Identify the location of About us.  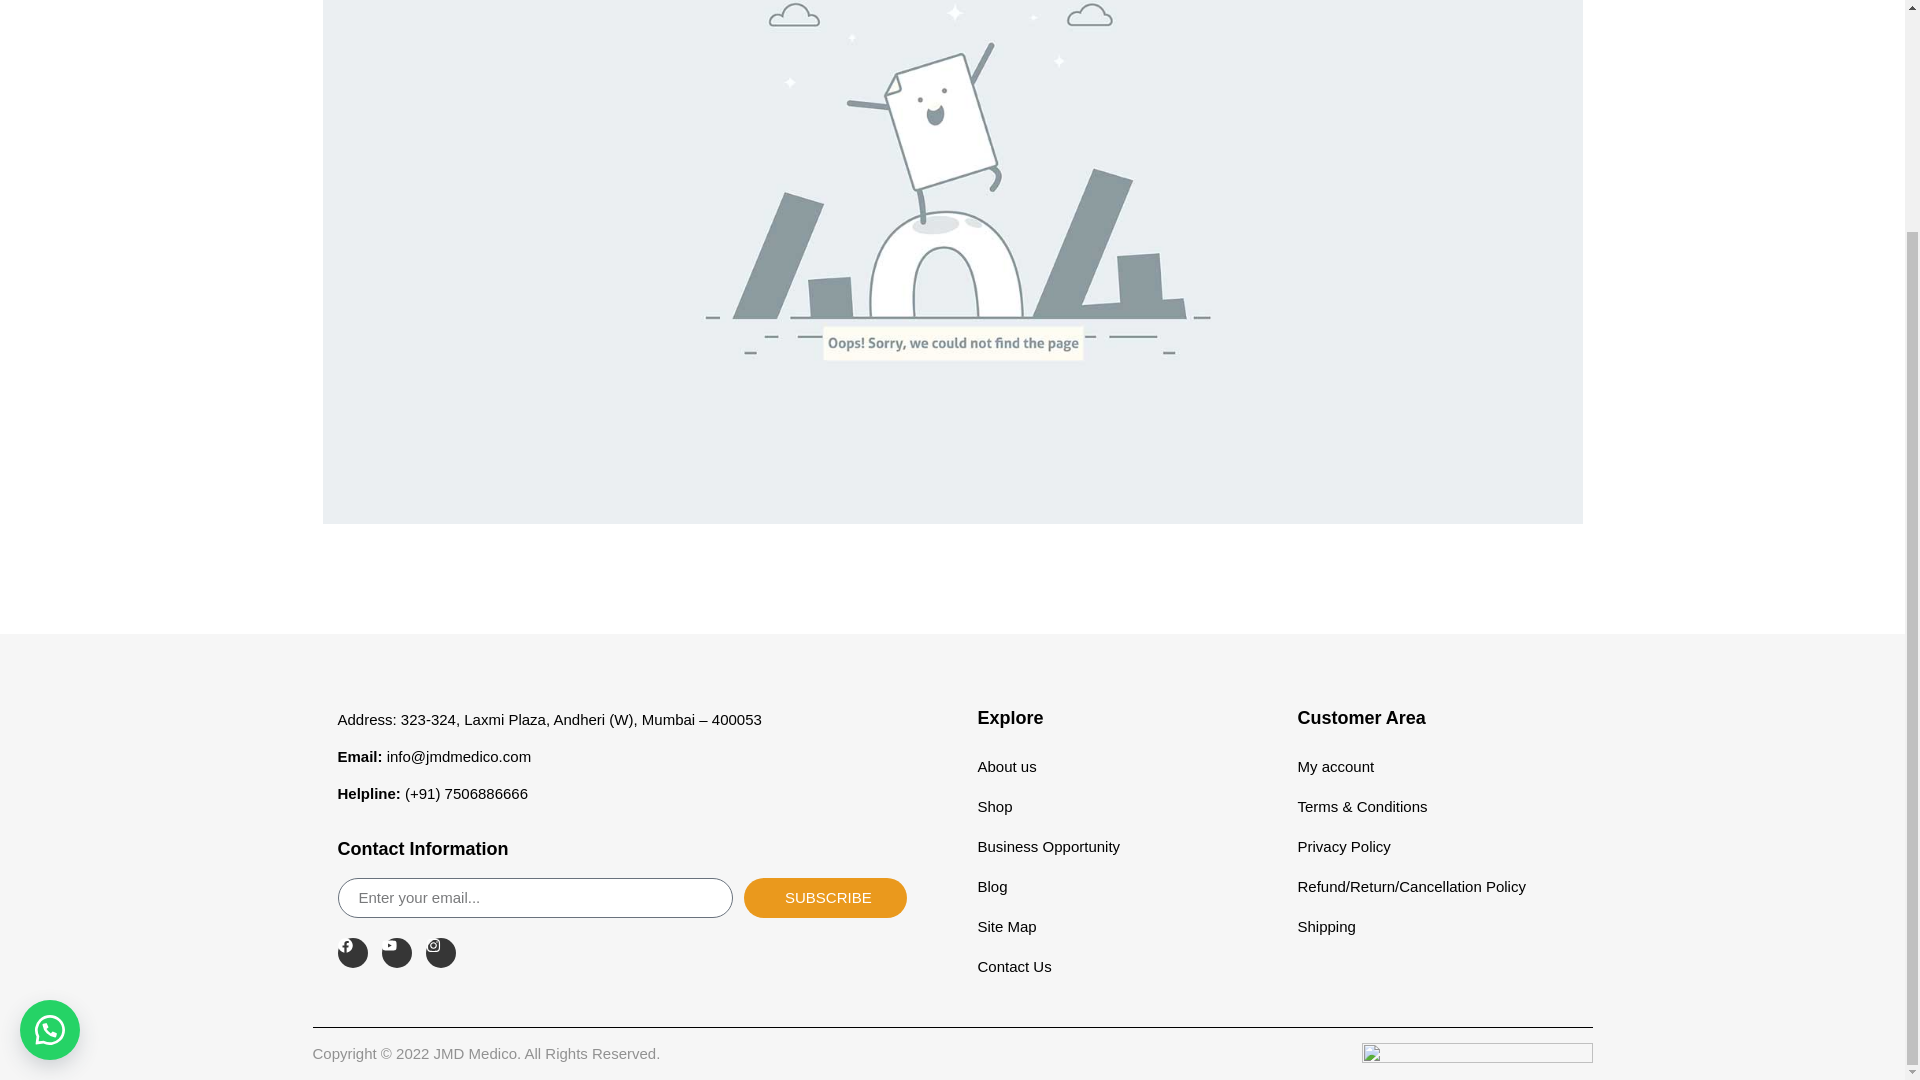
(1112, 767).